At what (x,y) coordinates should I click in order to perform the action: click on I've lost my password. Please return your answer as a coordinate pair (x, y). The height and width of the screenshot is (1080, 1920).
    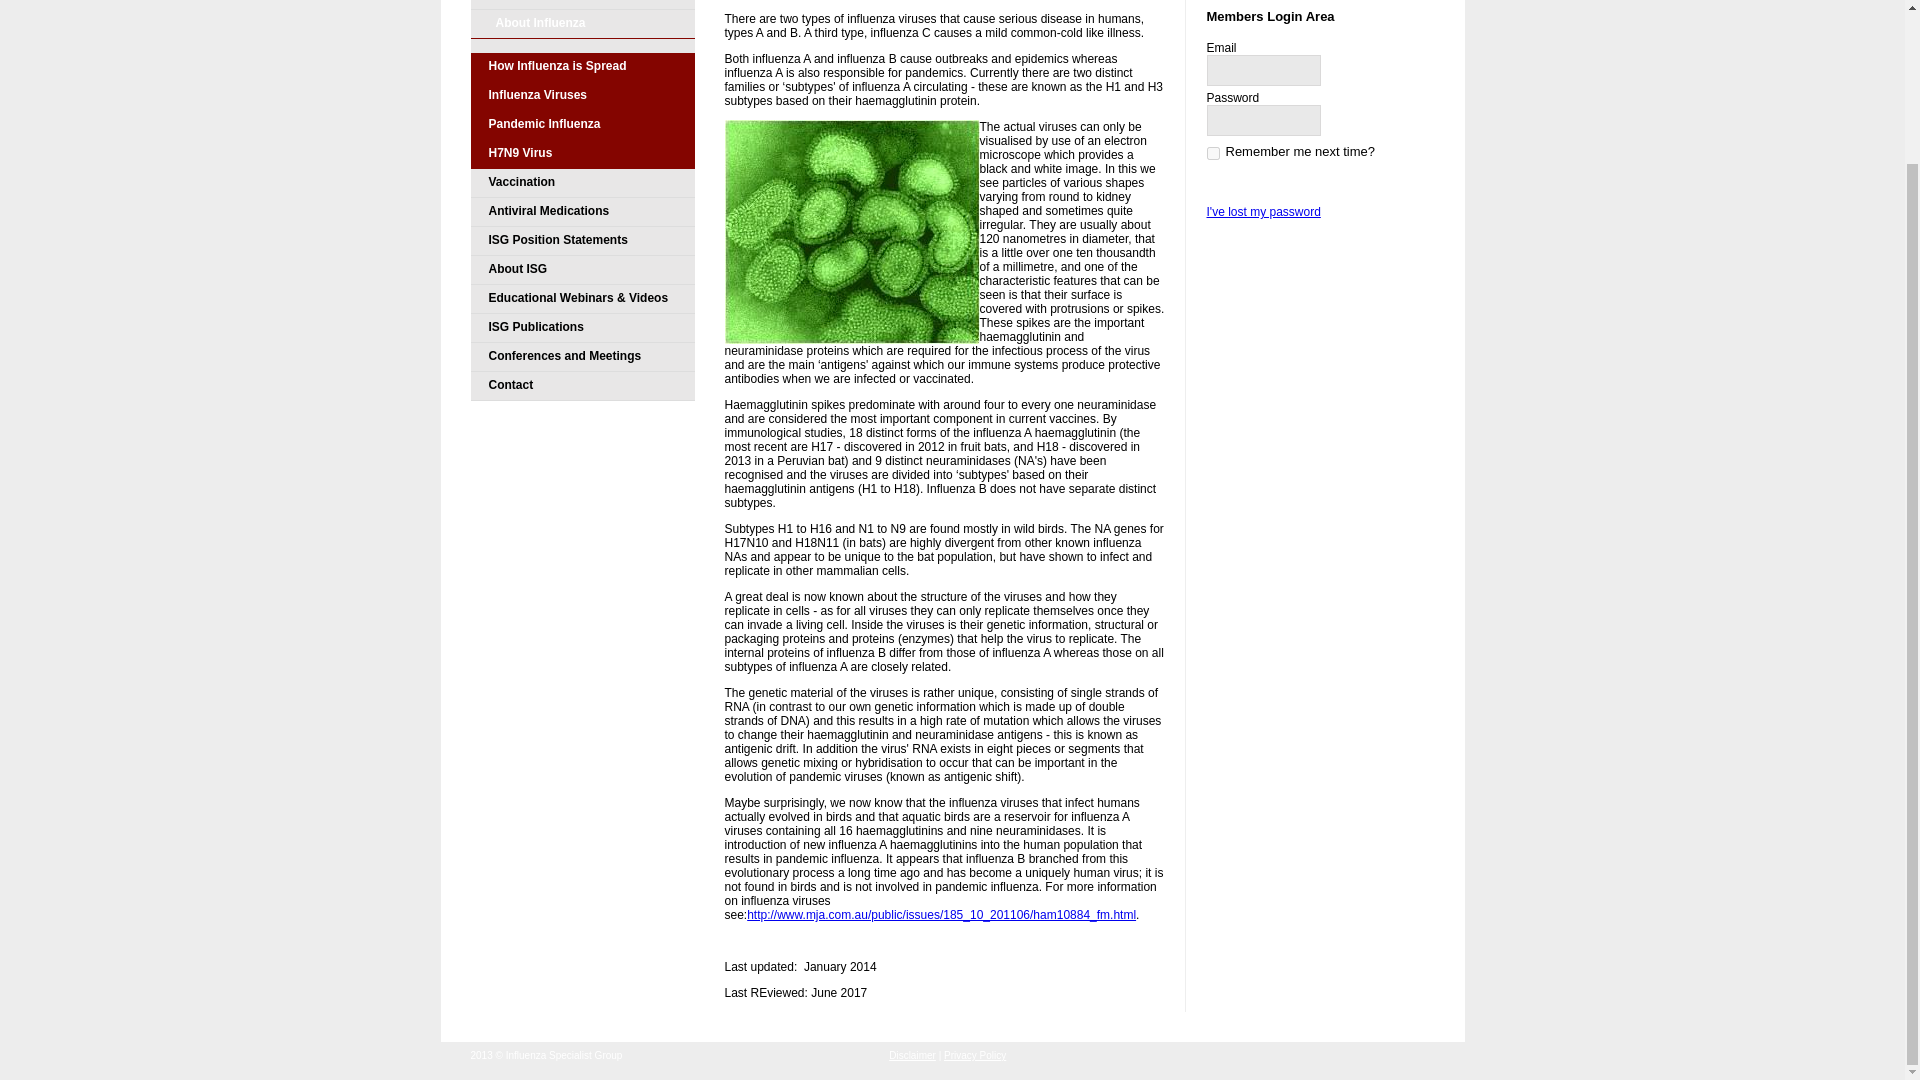
    Looking at the image, I should click on (1262, 212).